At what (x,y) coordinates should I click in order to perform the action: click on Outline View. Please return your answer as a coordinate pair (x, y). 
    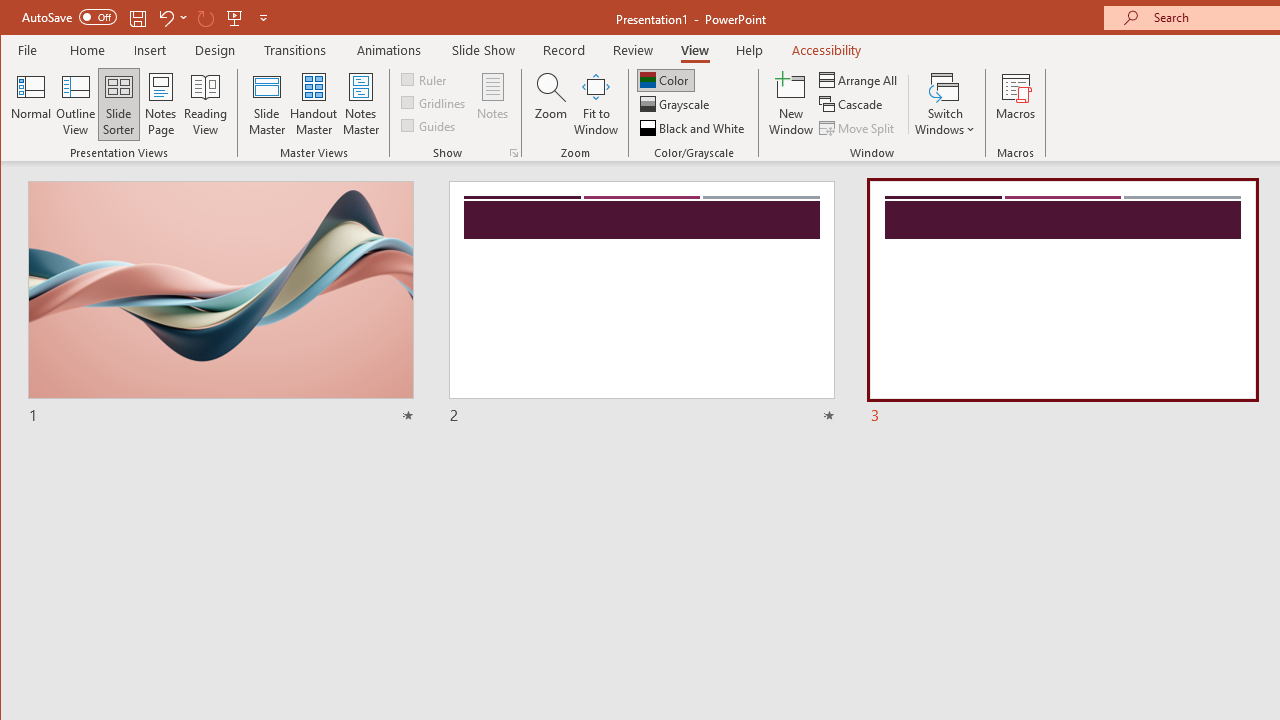
    Looking at the image, I should click on (76, 104).